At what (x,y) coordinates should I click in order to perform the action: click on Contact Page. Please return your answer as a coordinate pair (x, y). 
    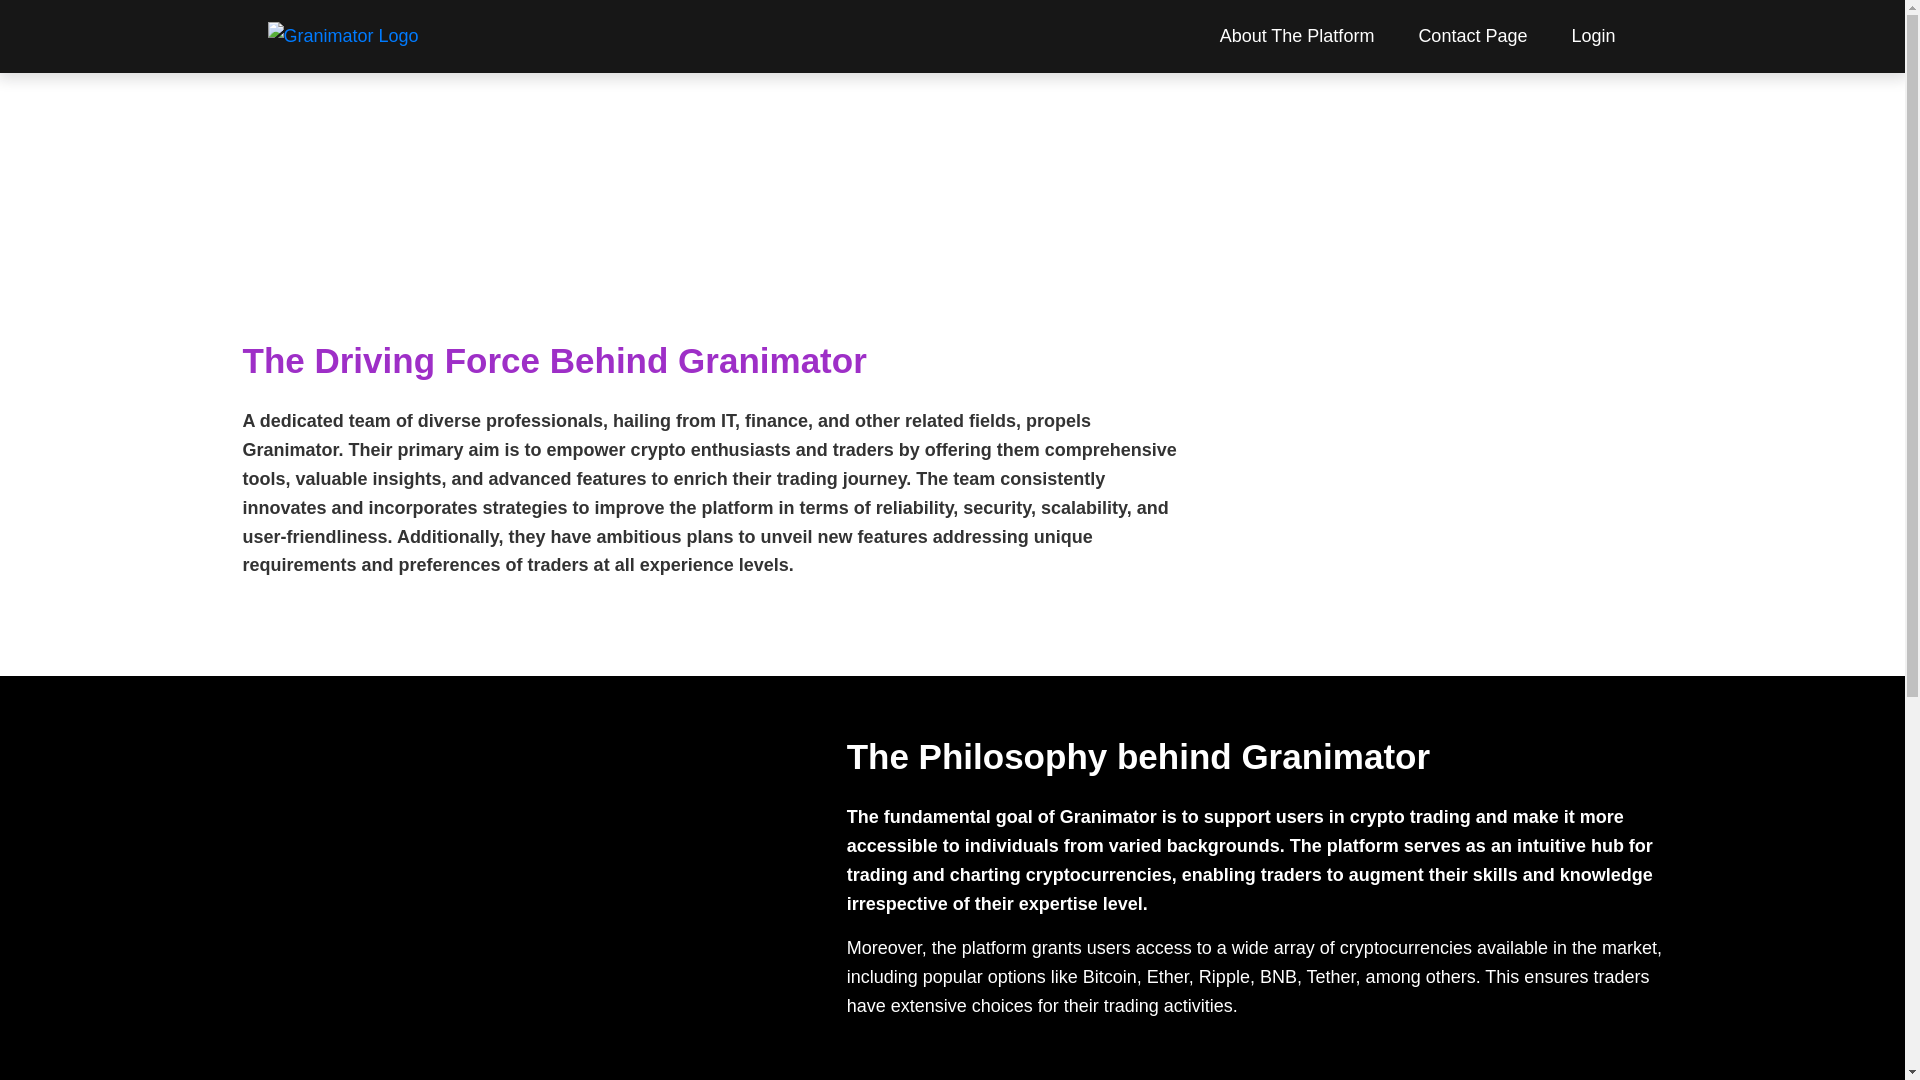
    Looking at the image, I should click on (1472, 36).